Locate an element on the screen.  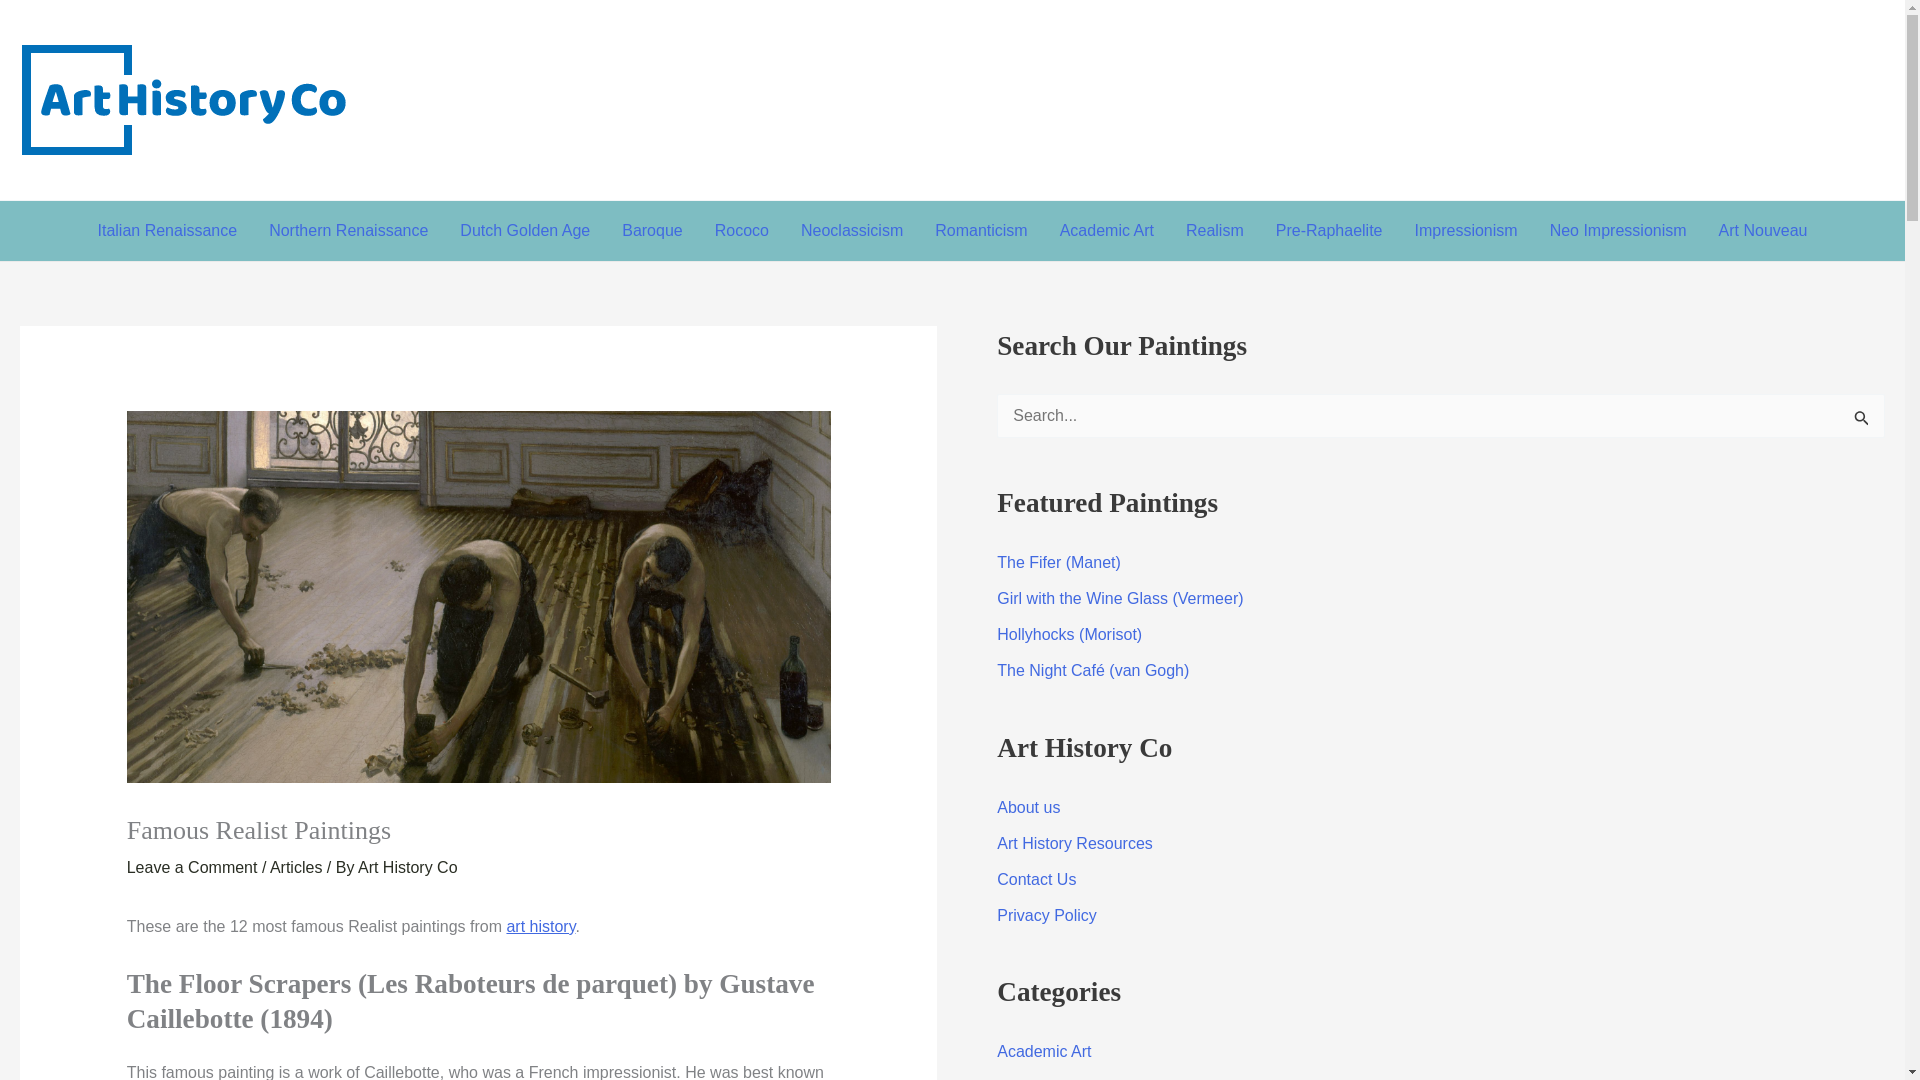
Impressionism is located at coordinates (1464, 230).